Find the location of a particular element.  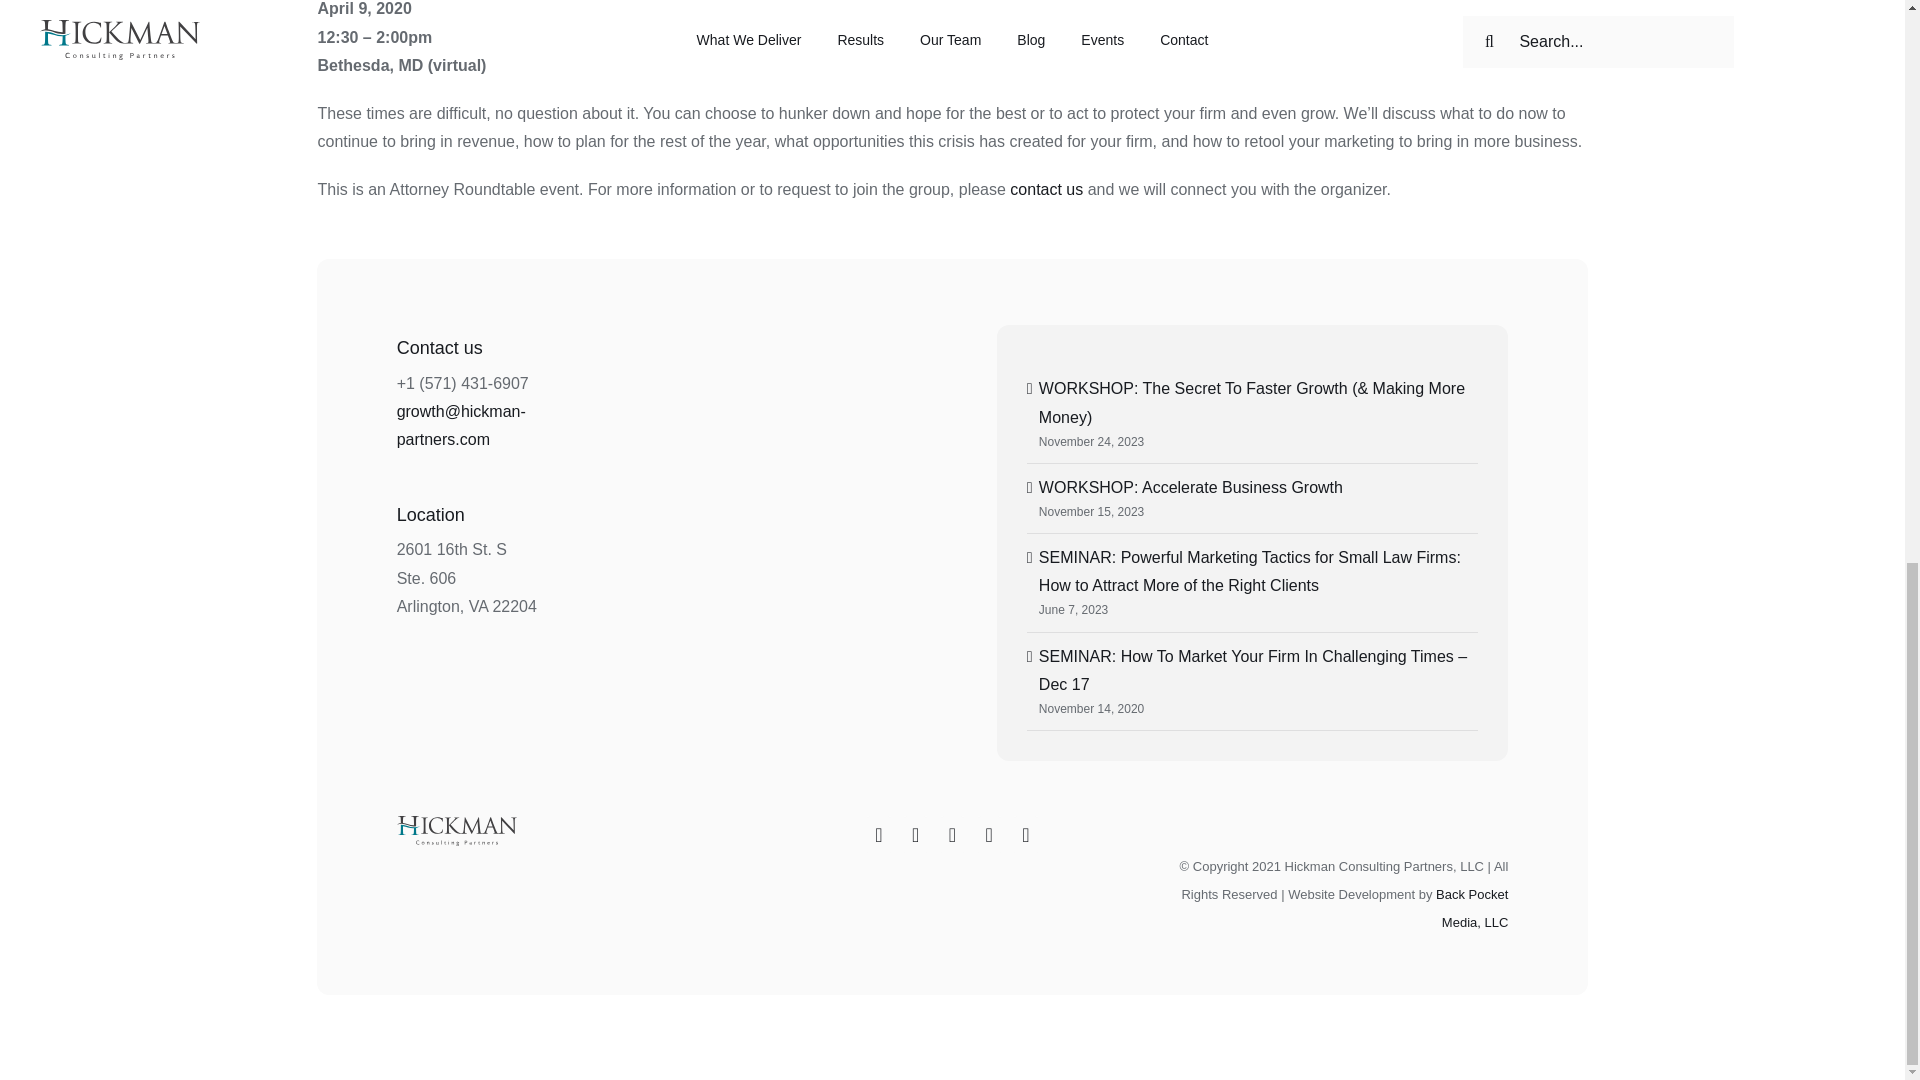

Back Pocket Media, LLC is located at coordinates (1472, 908).